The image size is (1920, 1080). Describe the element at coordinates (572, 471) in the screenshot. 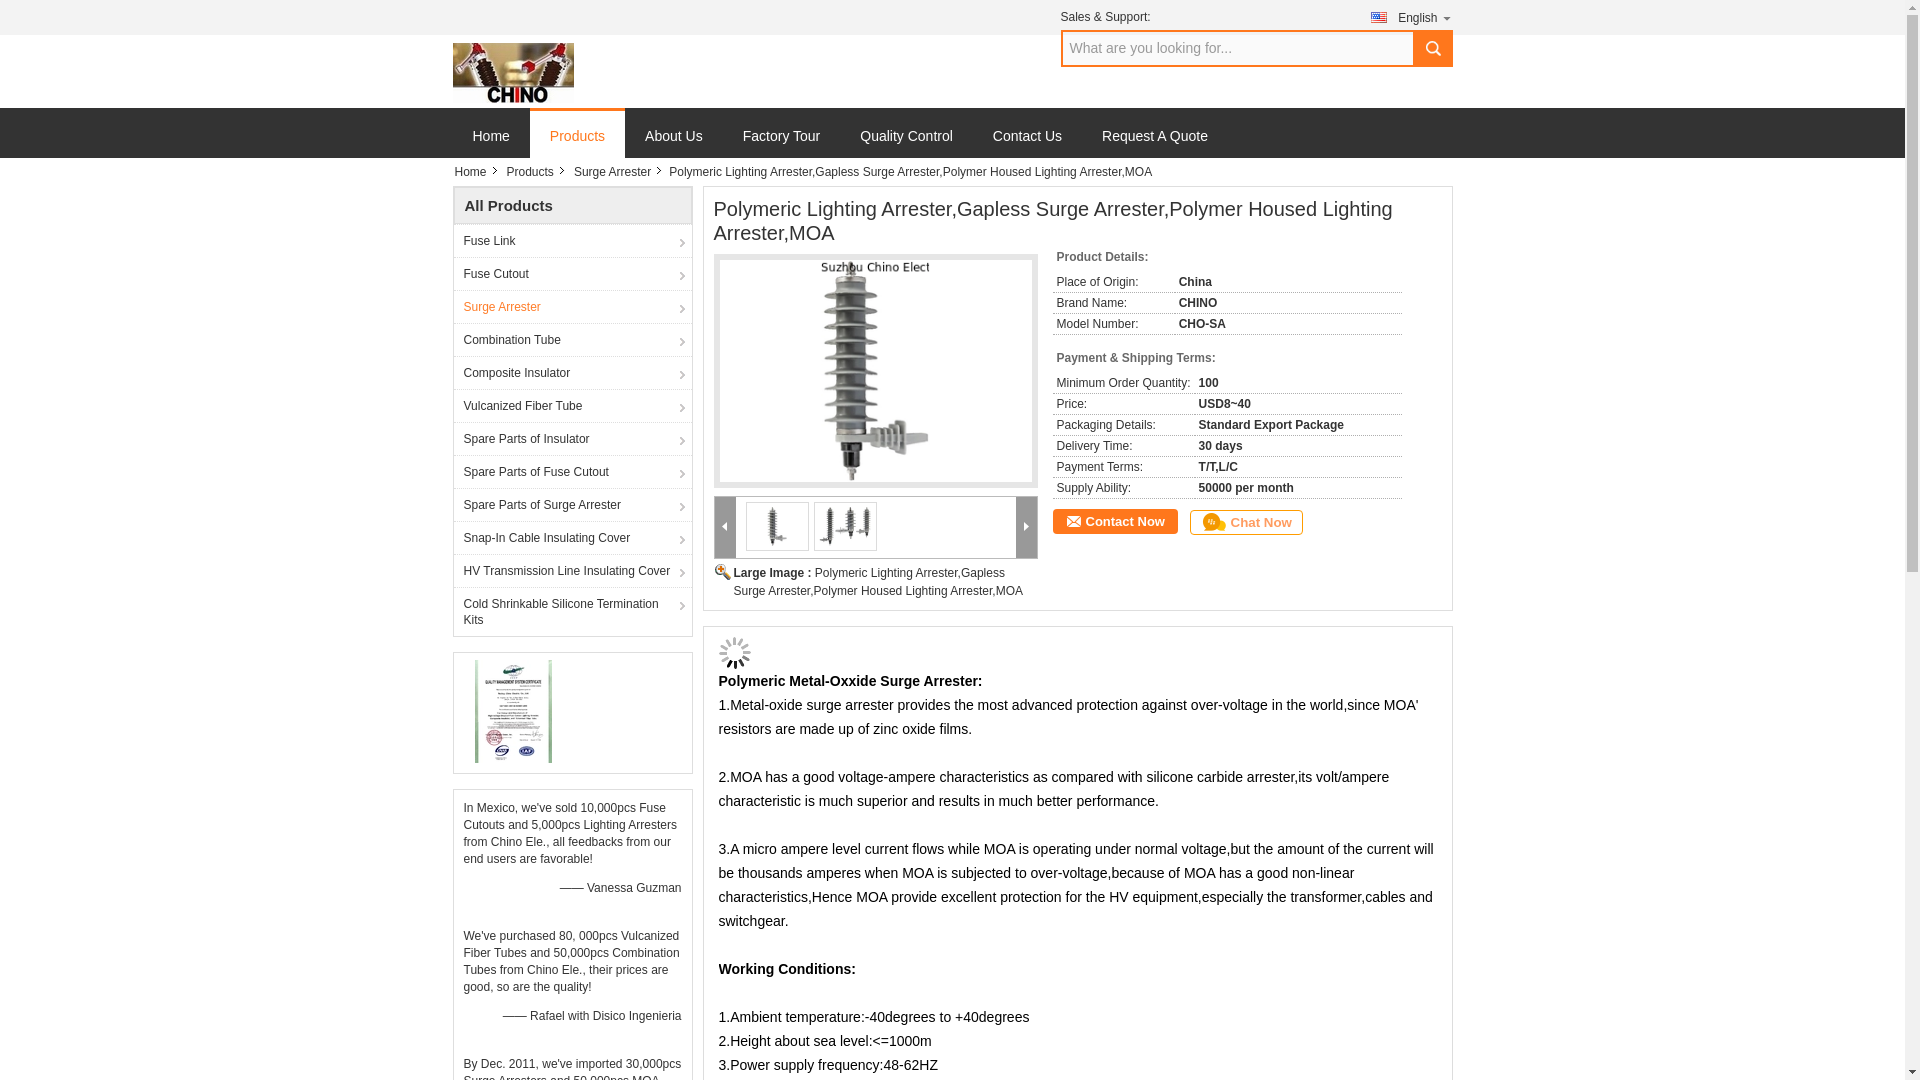

I see `China Spare Parts of Fuse Cutout  on sales` at that location.